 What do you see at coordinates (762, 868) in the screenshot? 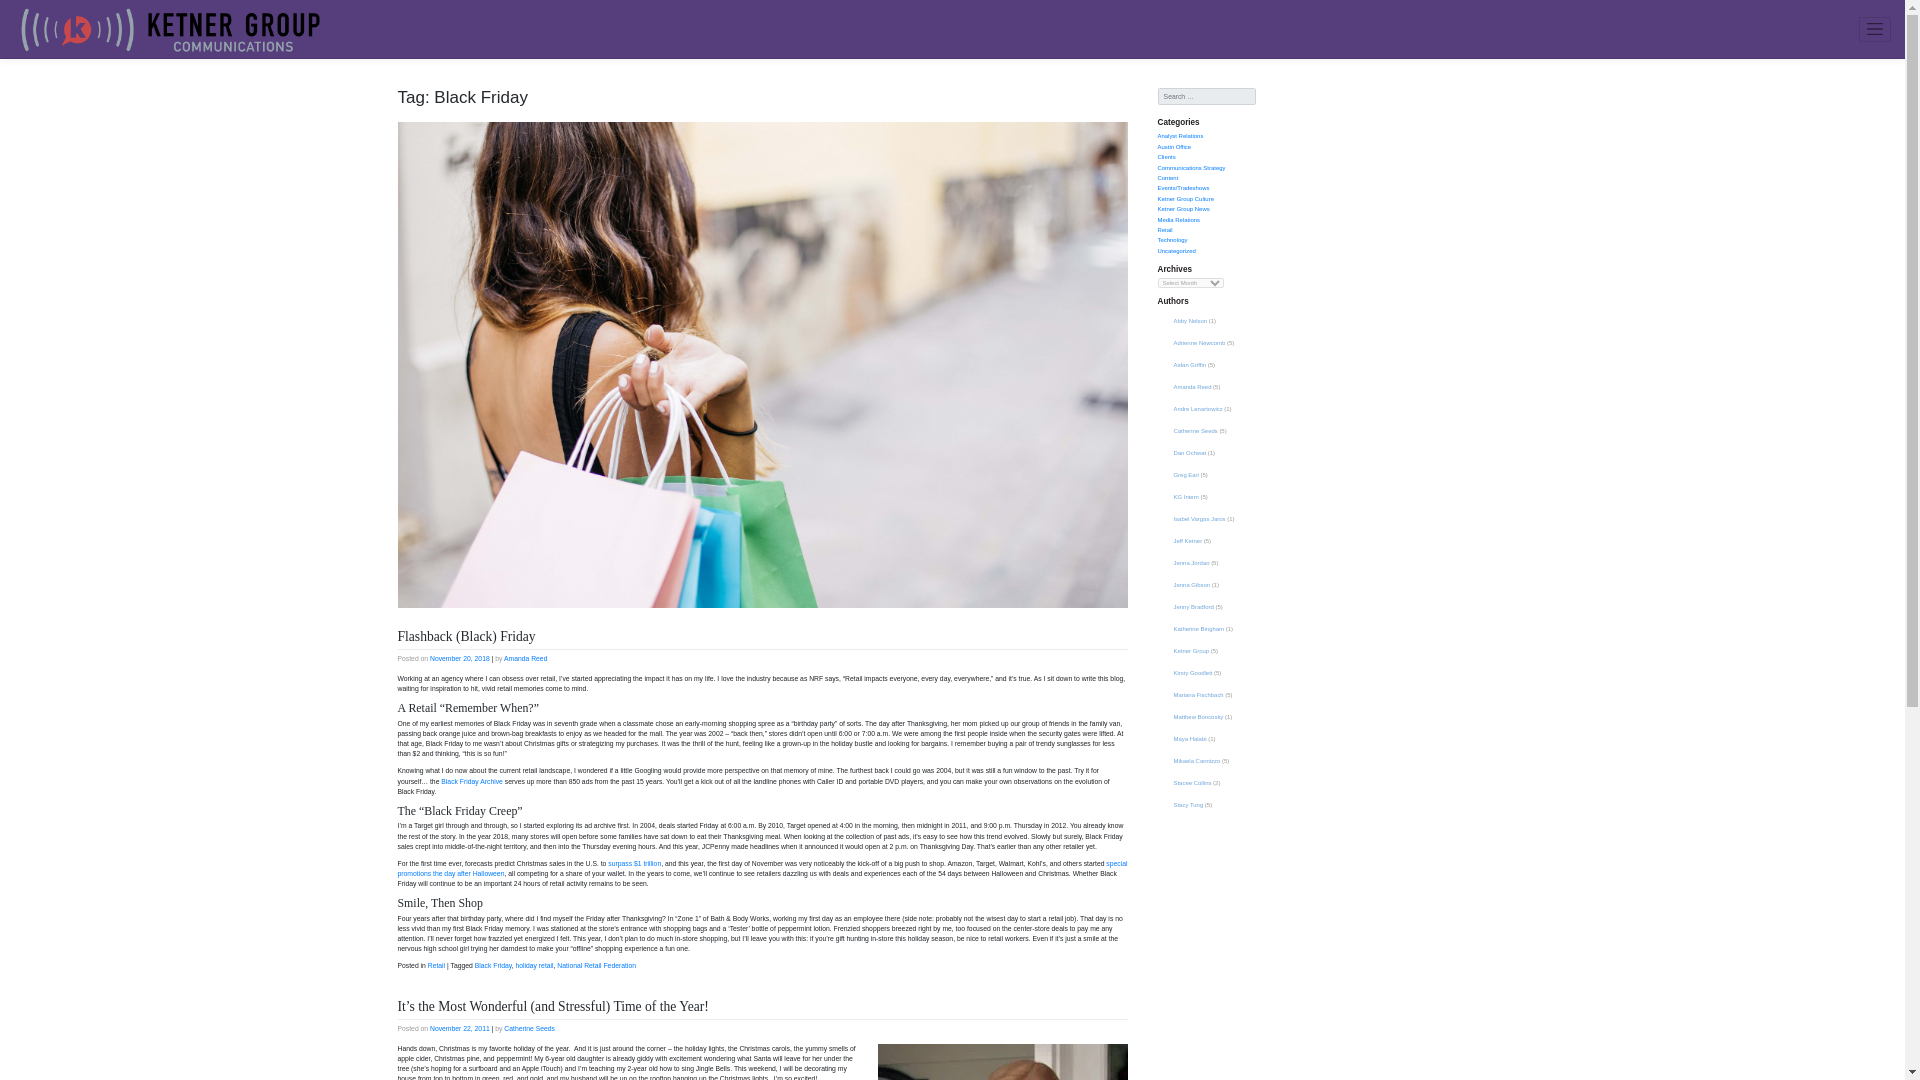
I see `special promotions the day after Halloween` at bounding box center [762, 868].